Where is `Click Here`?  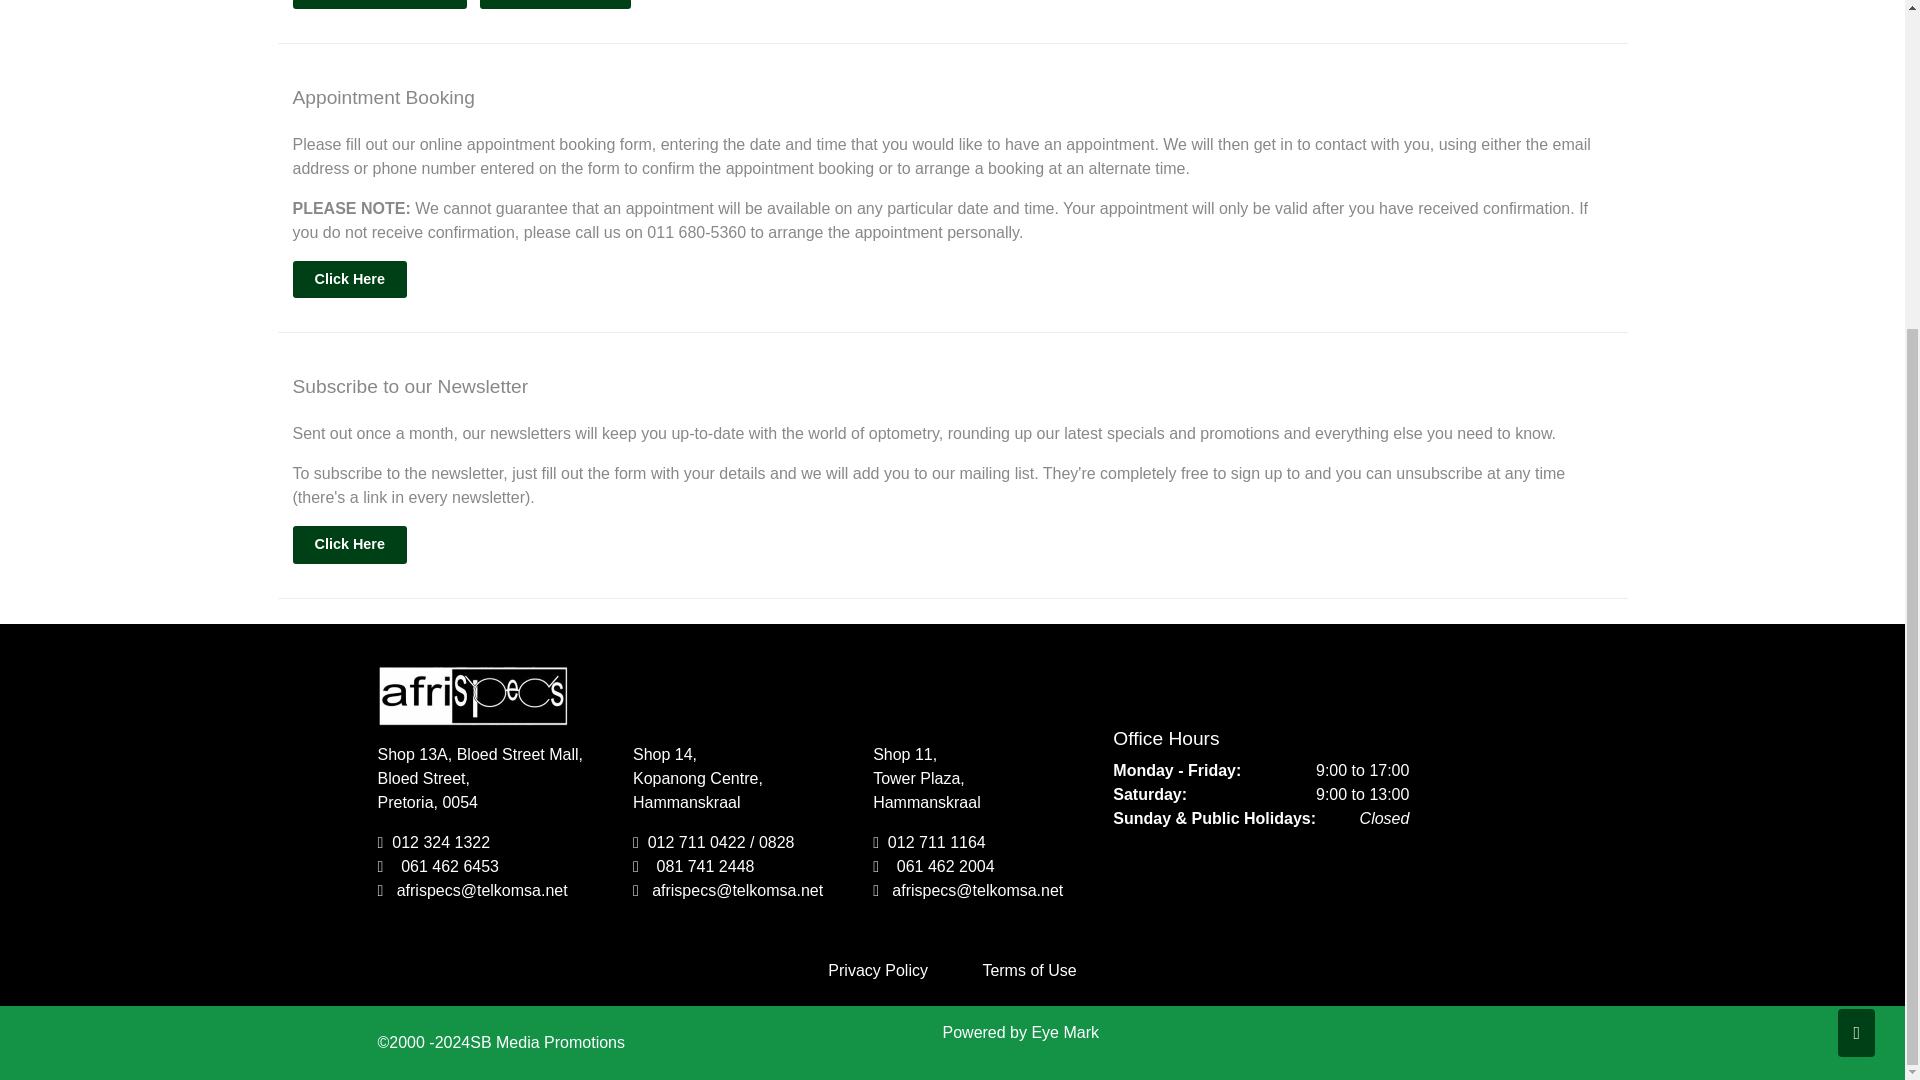
Click Here is located at coordinates (348, 280).